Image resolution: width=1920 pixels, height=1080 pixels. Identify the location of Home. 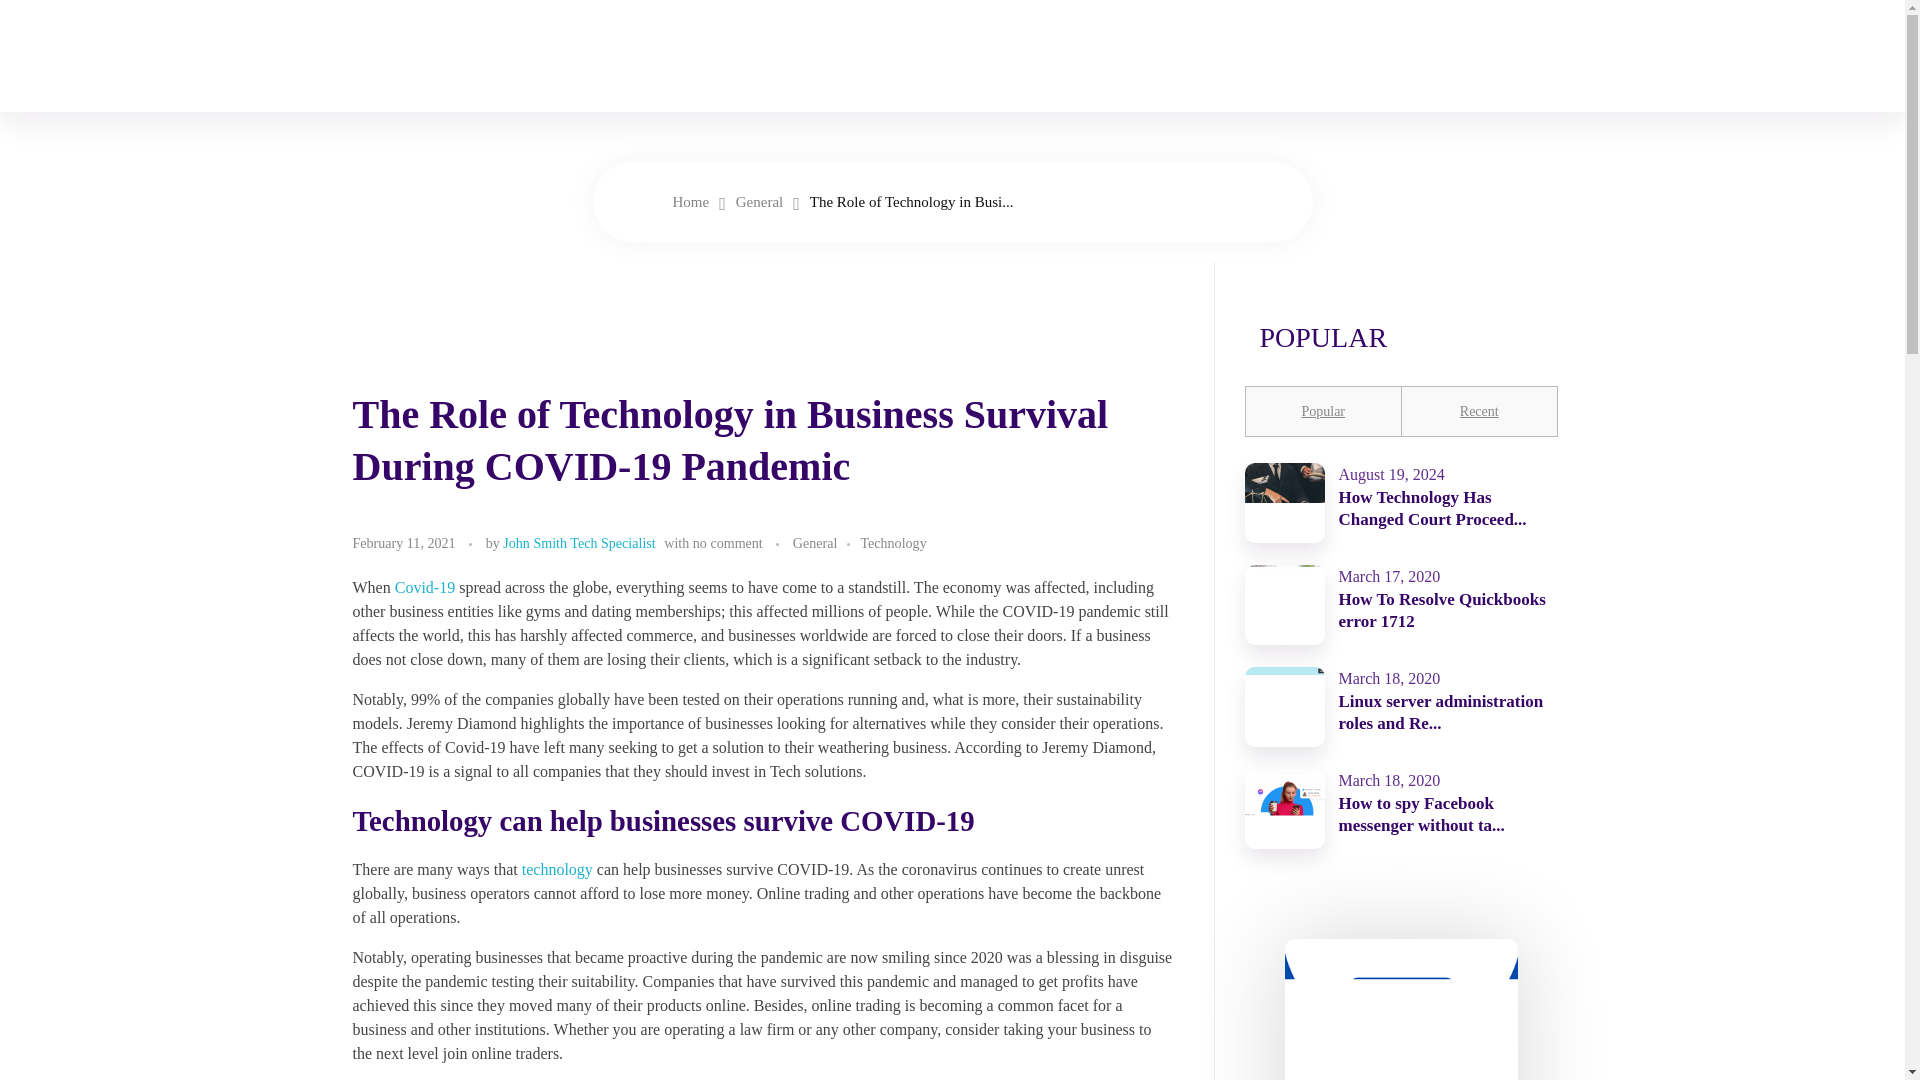
(690, 202).